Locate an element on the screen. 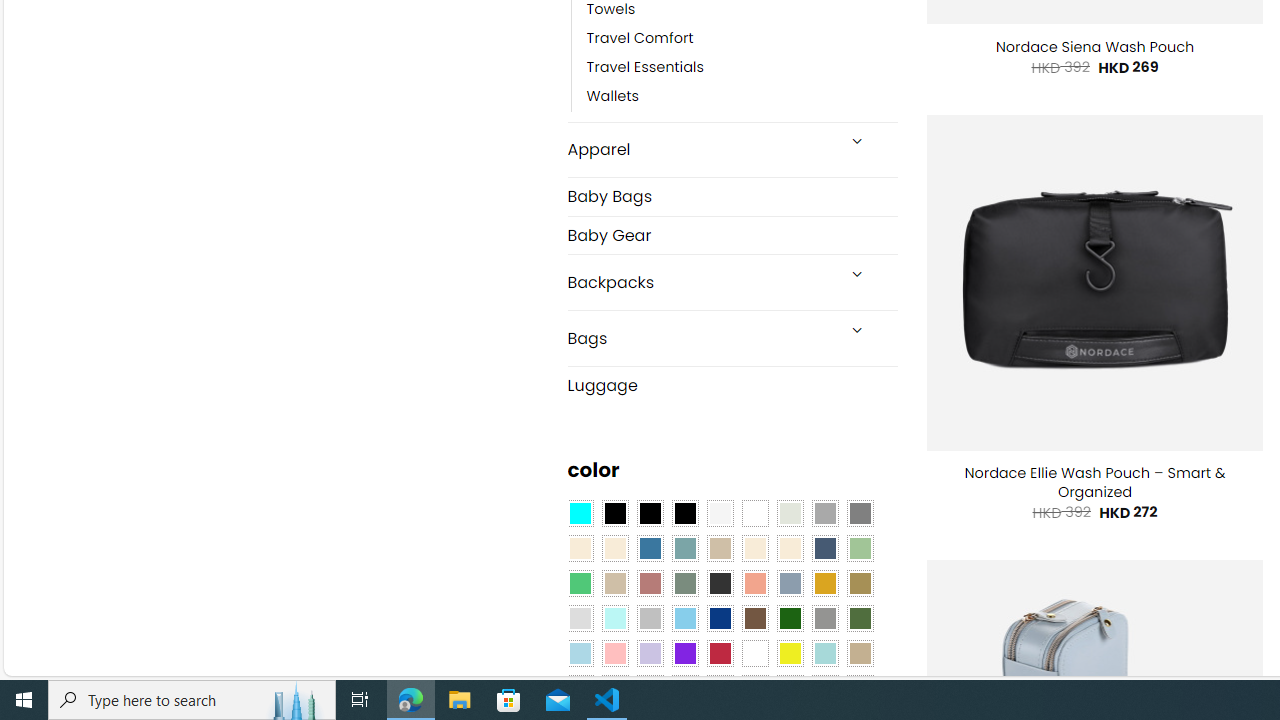 The image size is (1280, 720). Kelp is located at coordinates (860, 583).